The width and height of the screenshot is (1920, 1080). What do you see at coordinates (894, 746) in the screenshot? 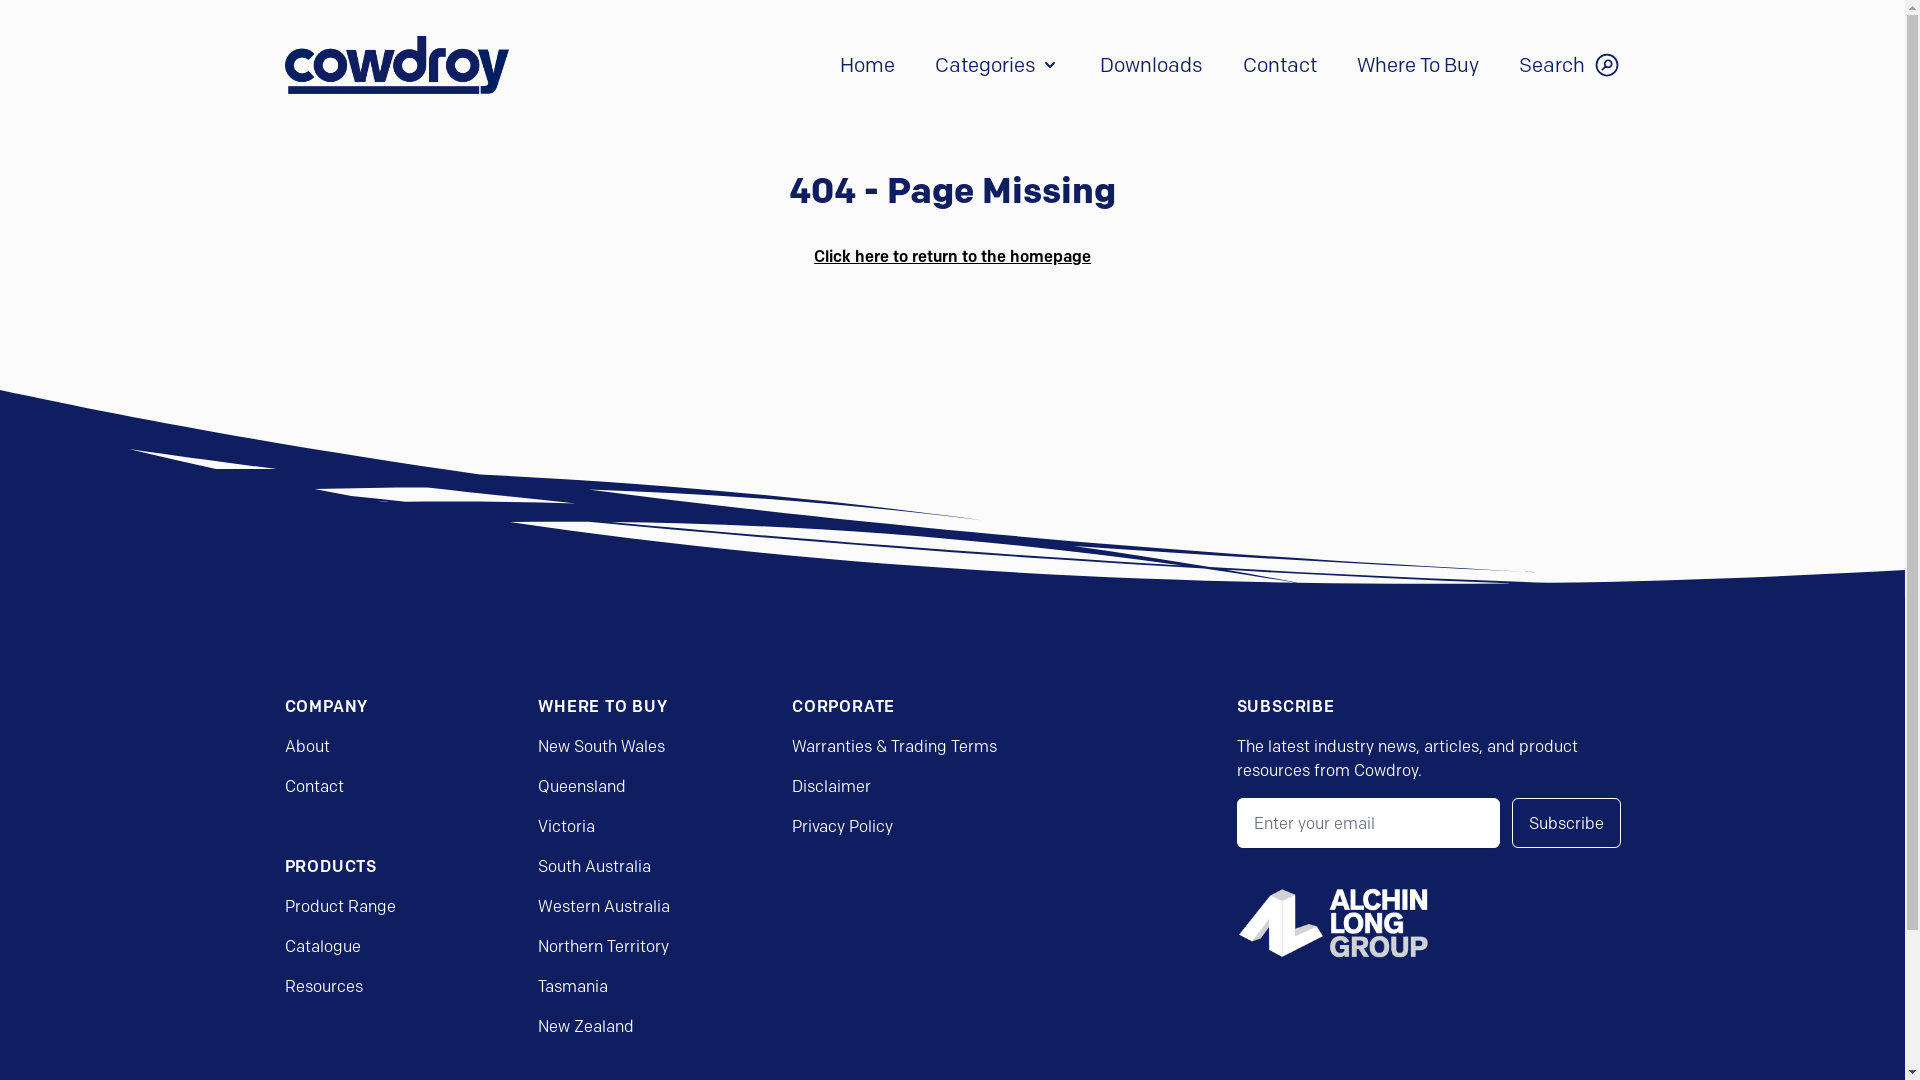
I see `Warranties & Trading Terms` at bounding box center [894, 746].